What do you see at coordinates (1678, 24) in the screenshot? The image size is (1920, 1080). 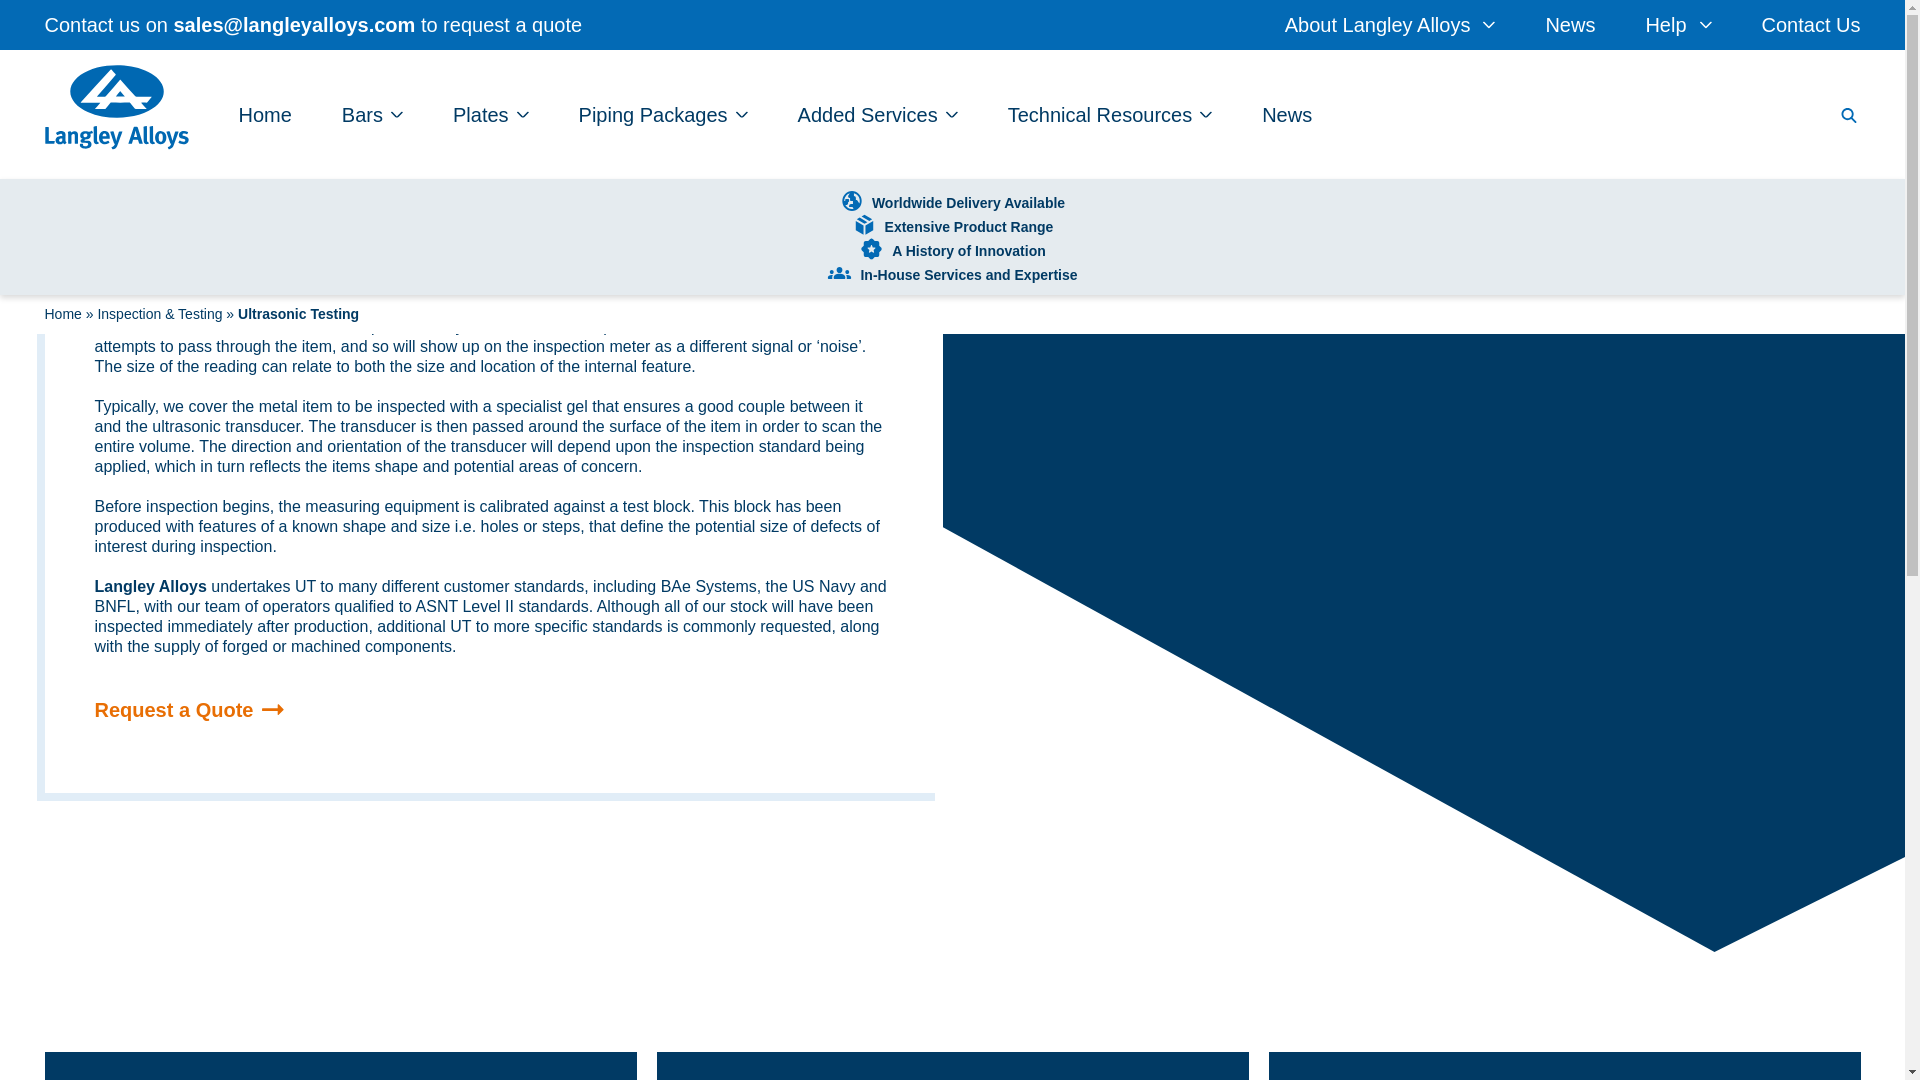 I see `Help` at bounding box center [1678, 24].